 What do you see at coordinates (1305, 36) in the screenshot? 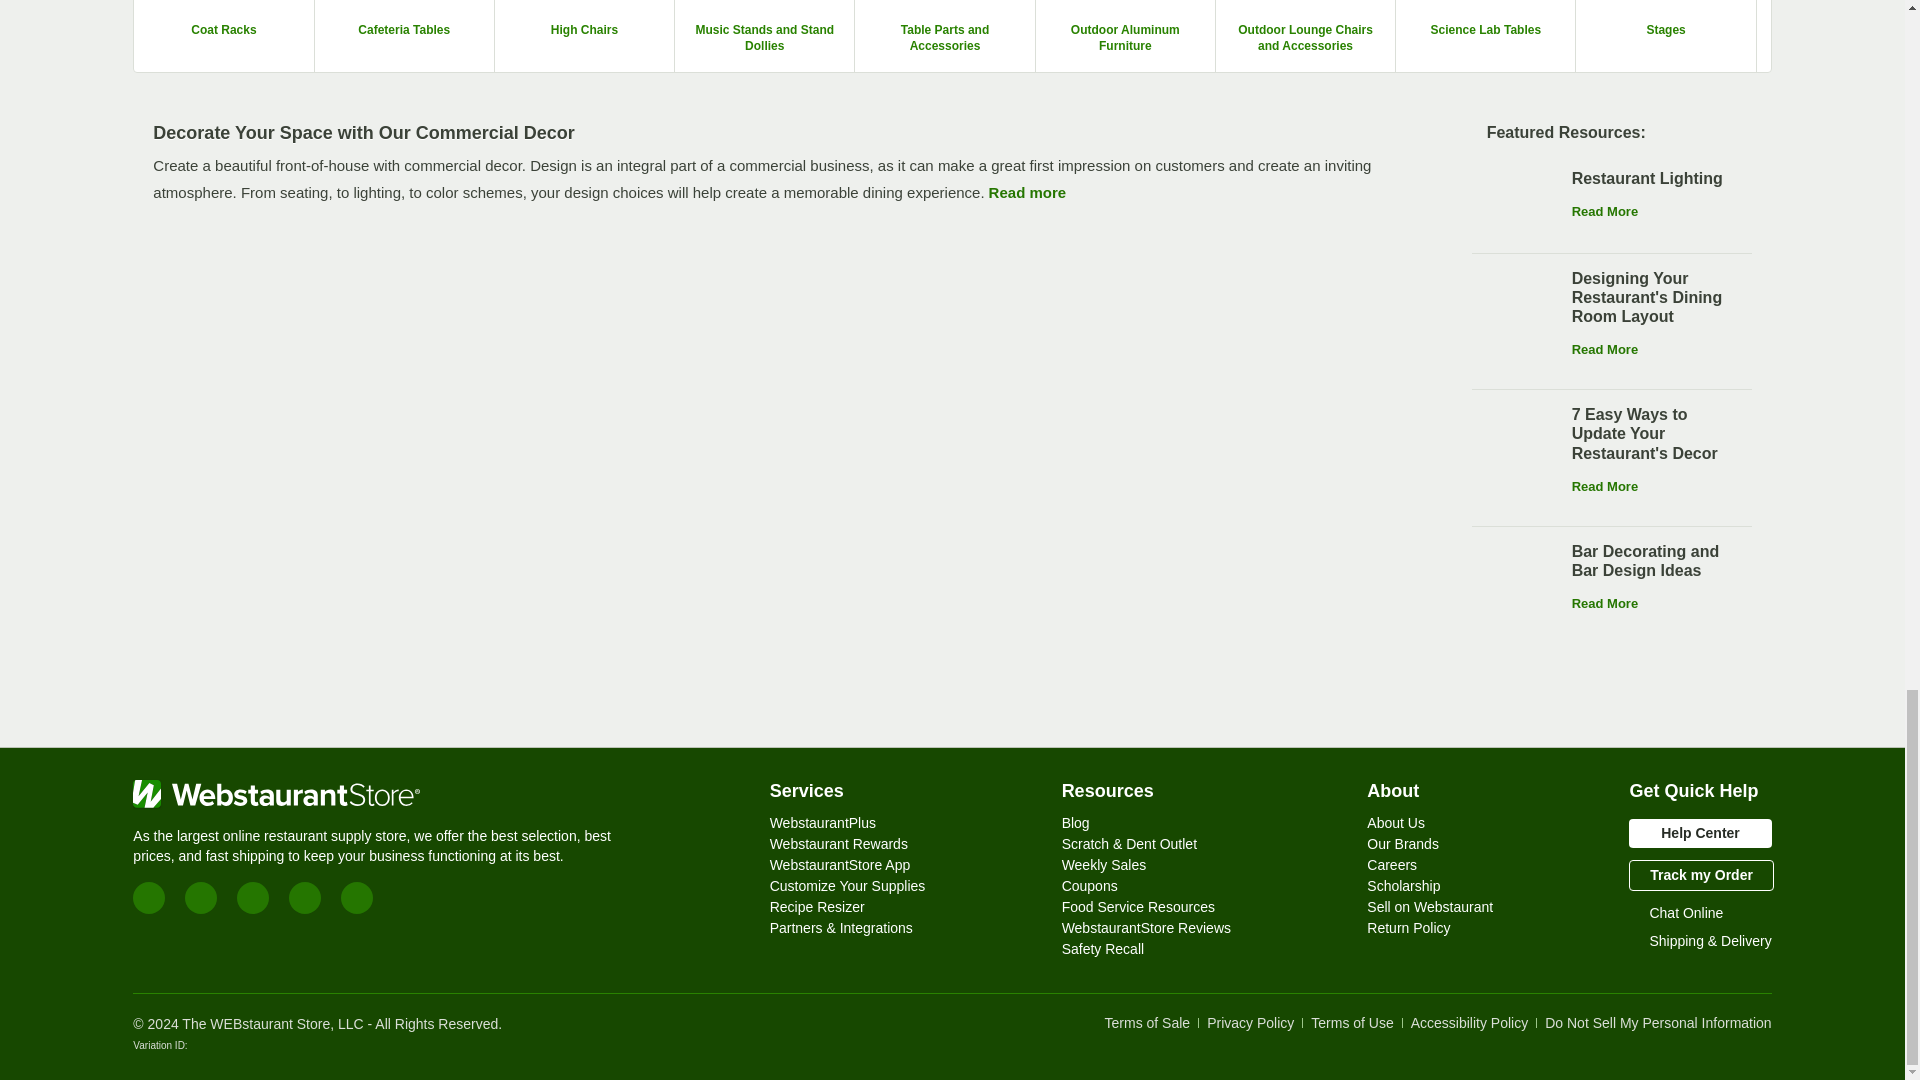
I see `Outdoor Lounge Chairs and Accessories` at bounding box center [1305, 36].